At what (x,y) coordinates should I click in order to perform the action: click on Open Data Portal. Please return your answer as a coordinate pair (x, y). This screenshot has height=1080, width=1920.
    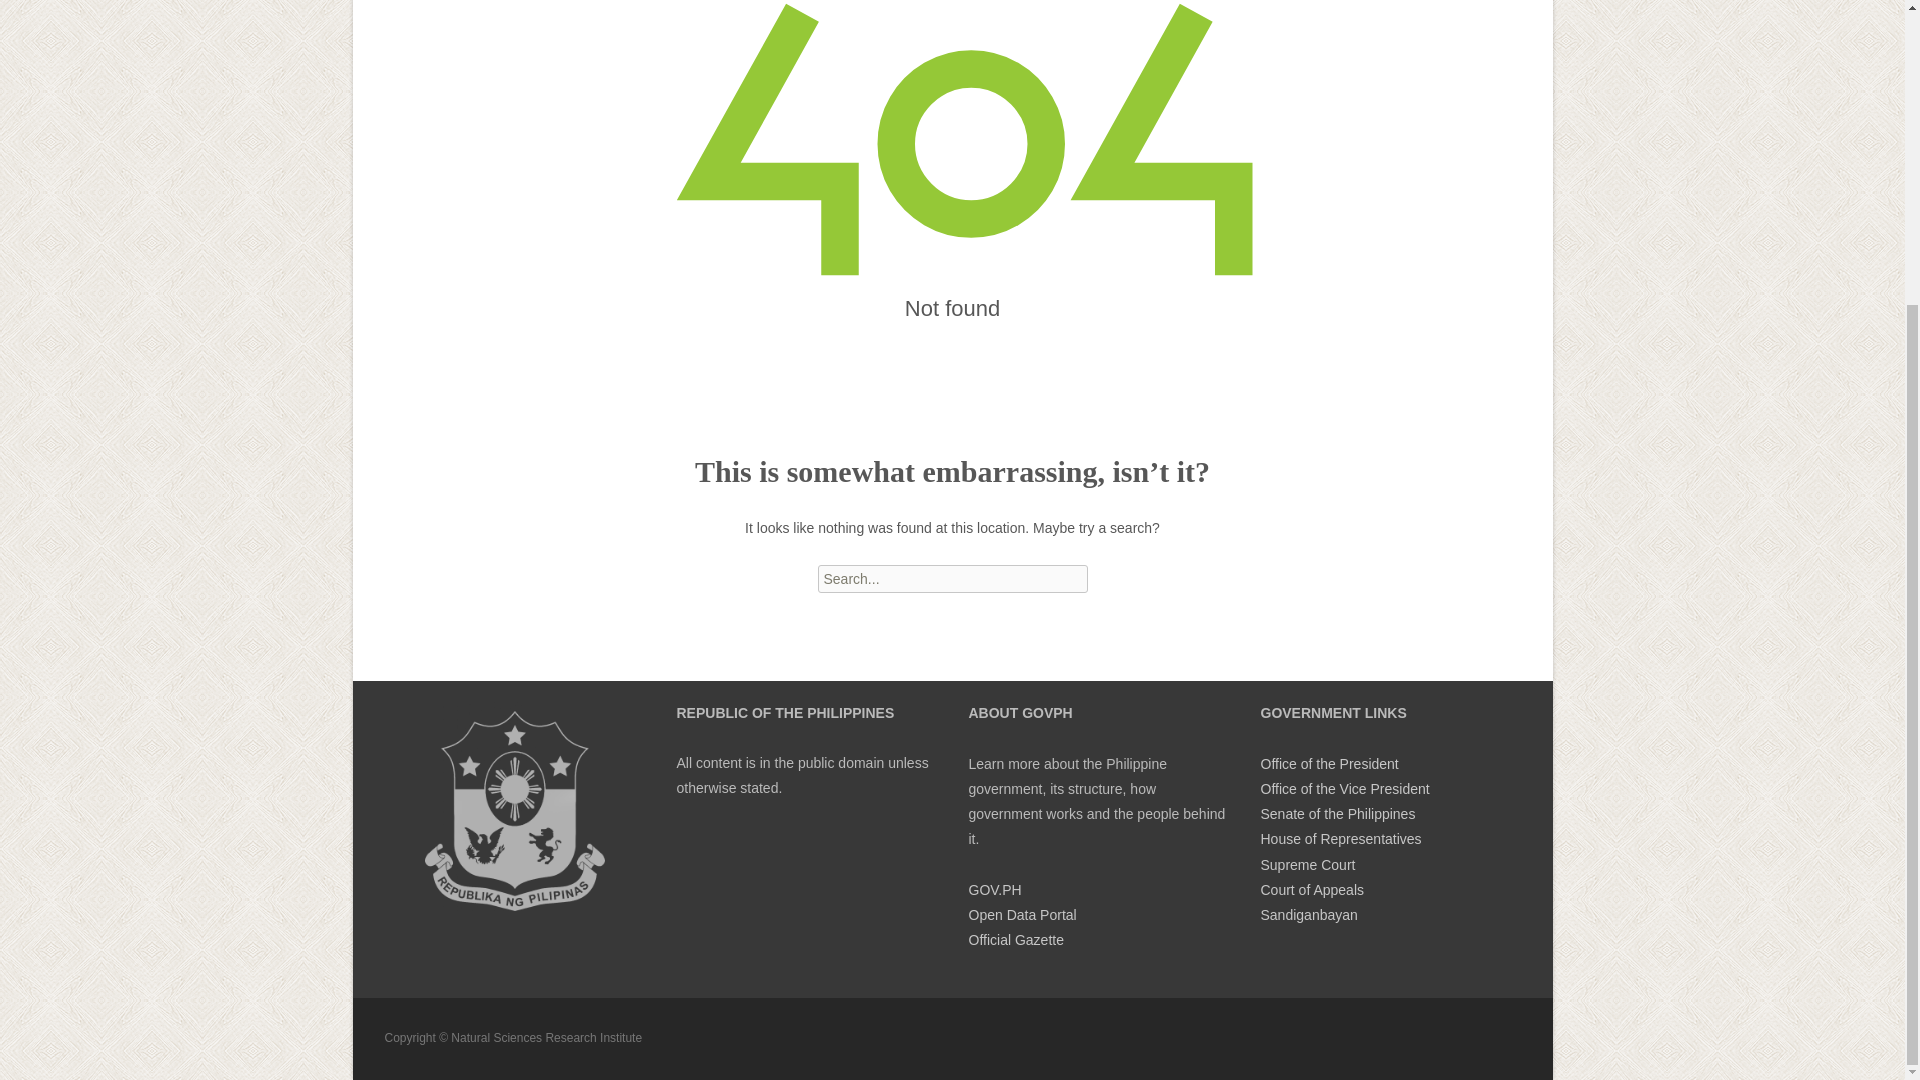
    Looking at the image, I should click on (1021, 915).